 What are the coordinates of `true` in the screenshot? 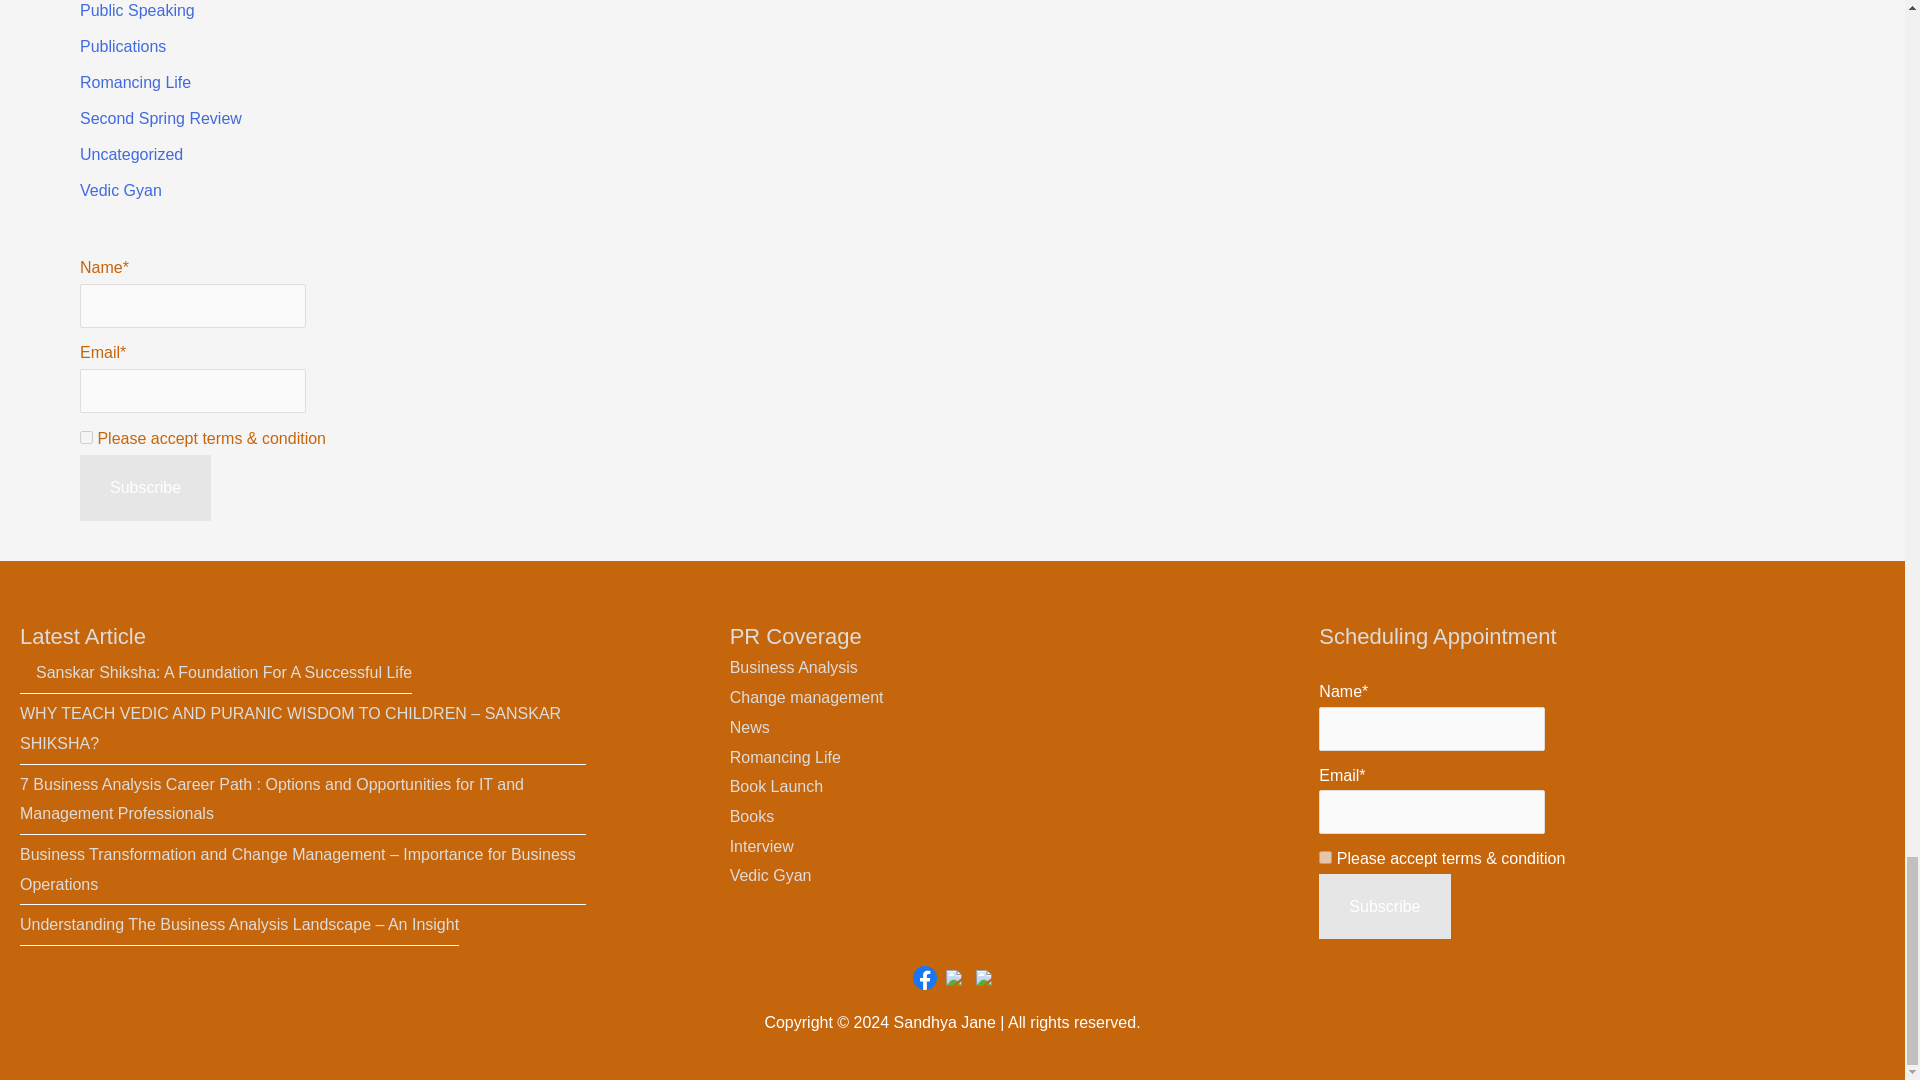 It's located at (1326, 858).